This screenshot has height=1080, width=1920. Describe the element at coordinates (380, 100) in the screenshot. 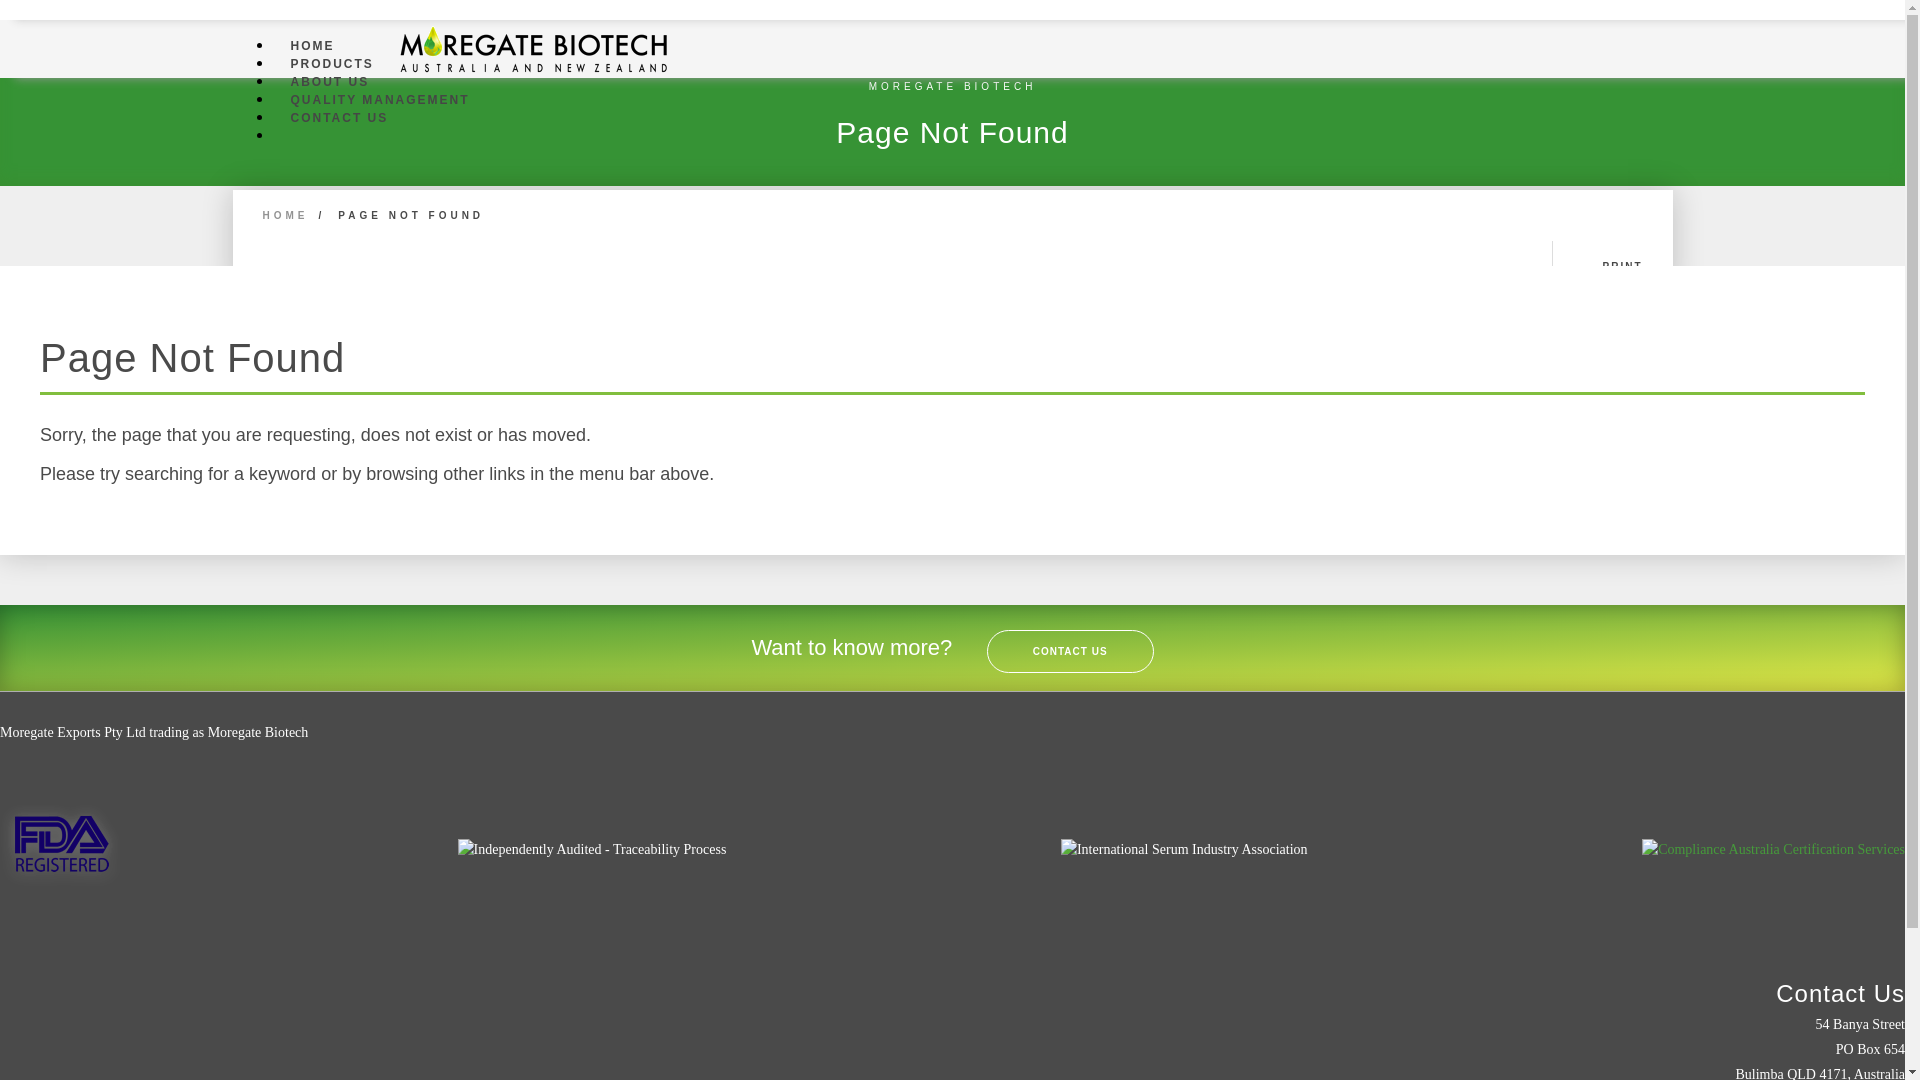

I see `QUALITY MANAGEMENT` at that location.